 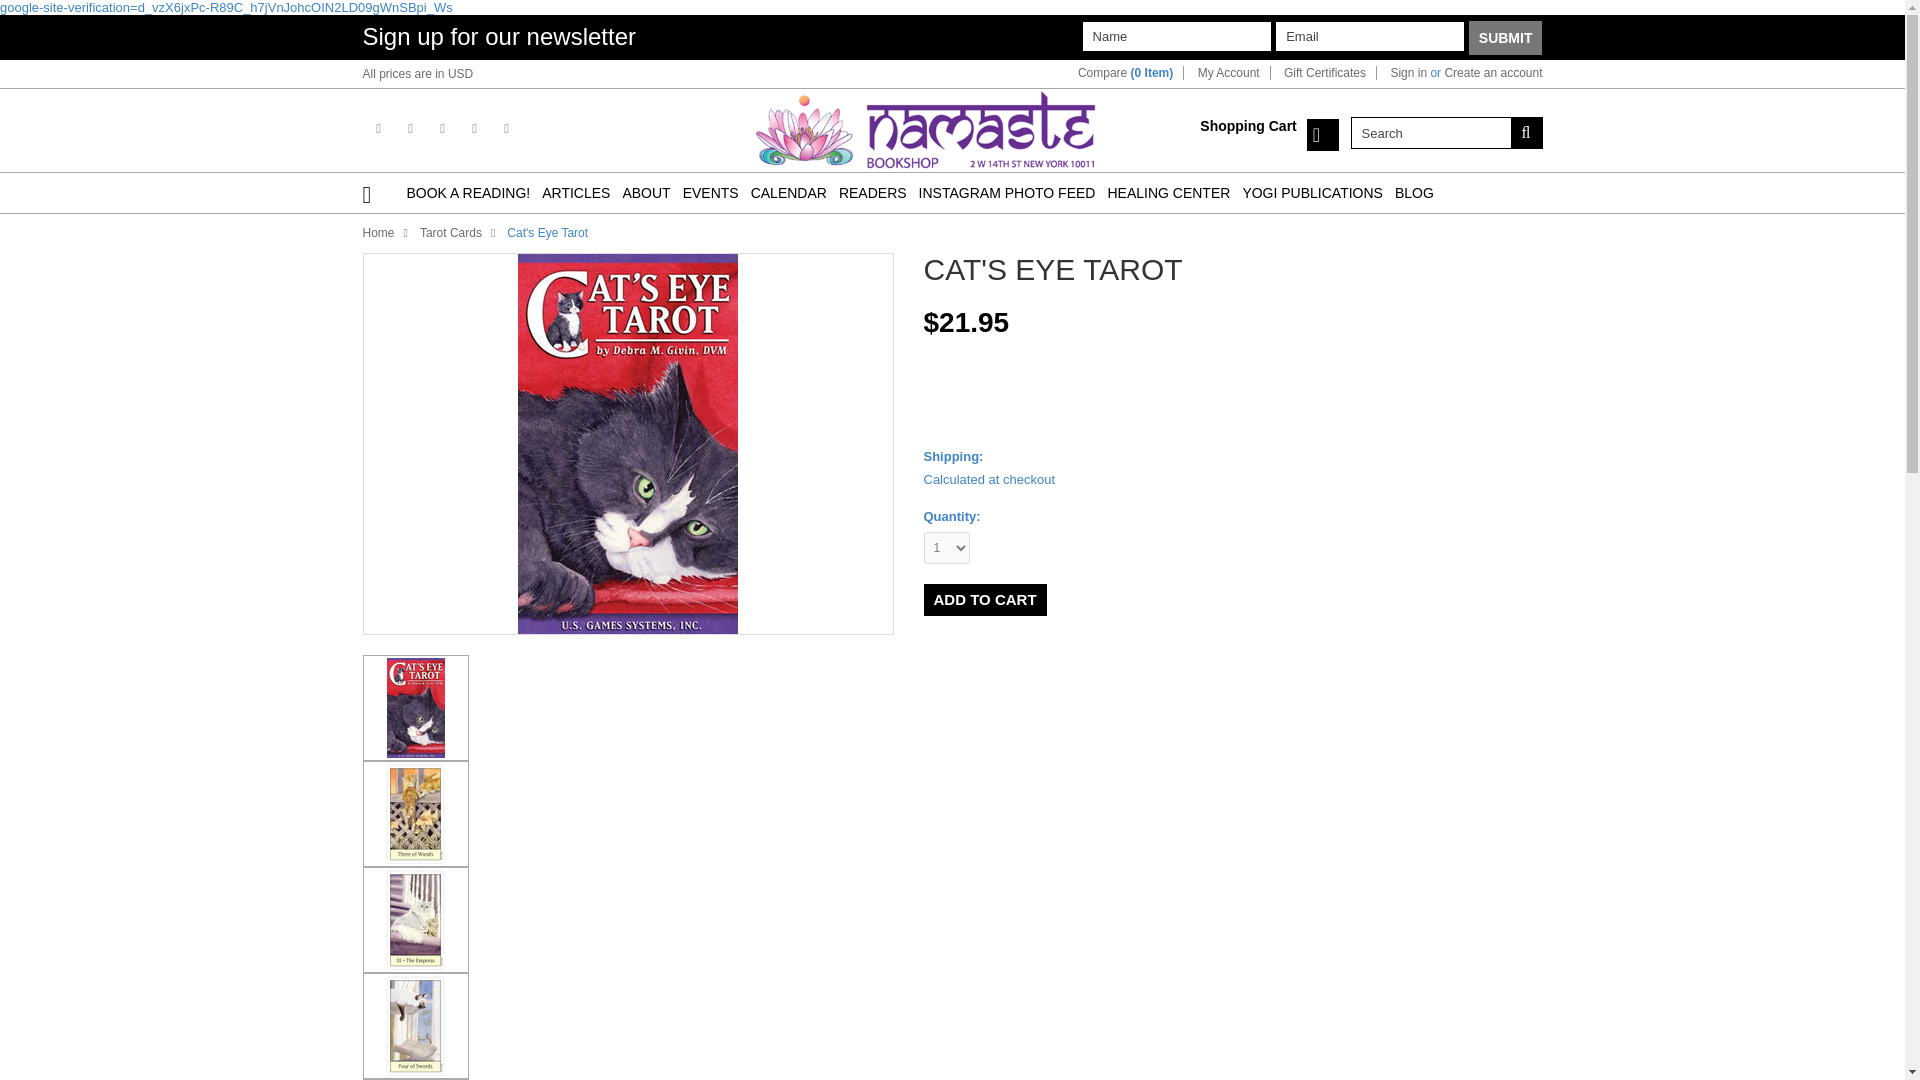 I want to click on US Dollar, so click(x=460, y=74).